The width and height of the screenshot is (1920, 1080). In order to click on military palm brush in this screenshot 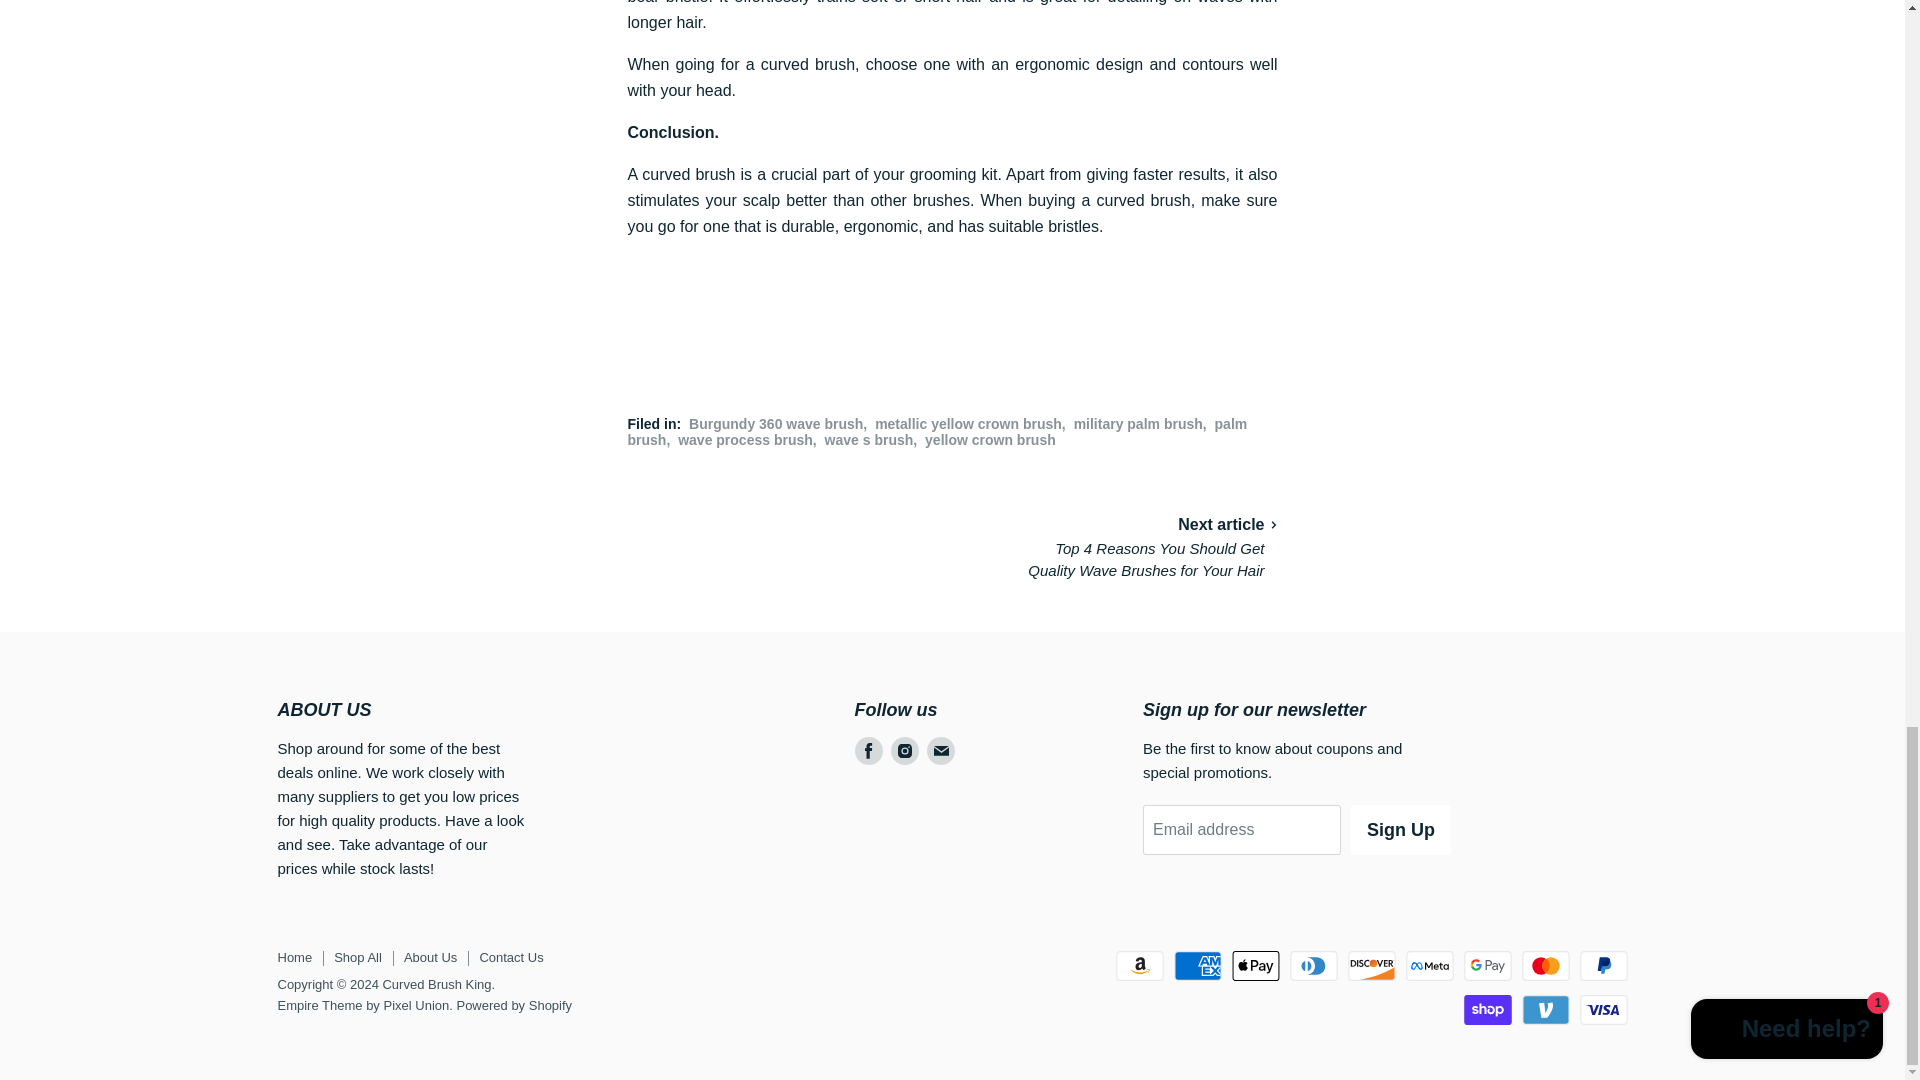, I will do `click(1138, 424)`.